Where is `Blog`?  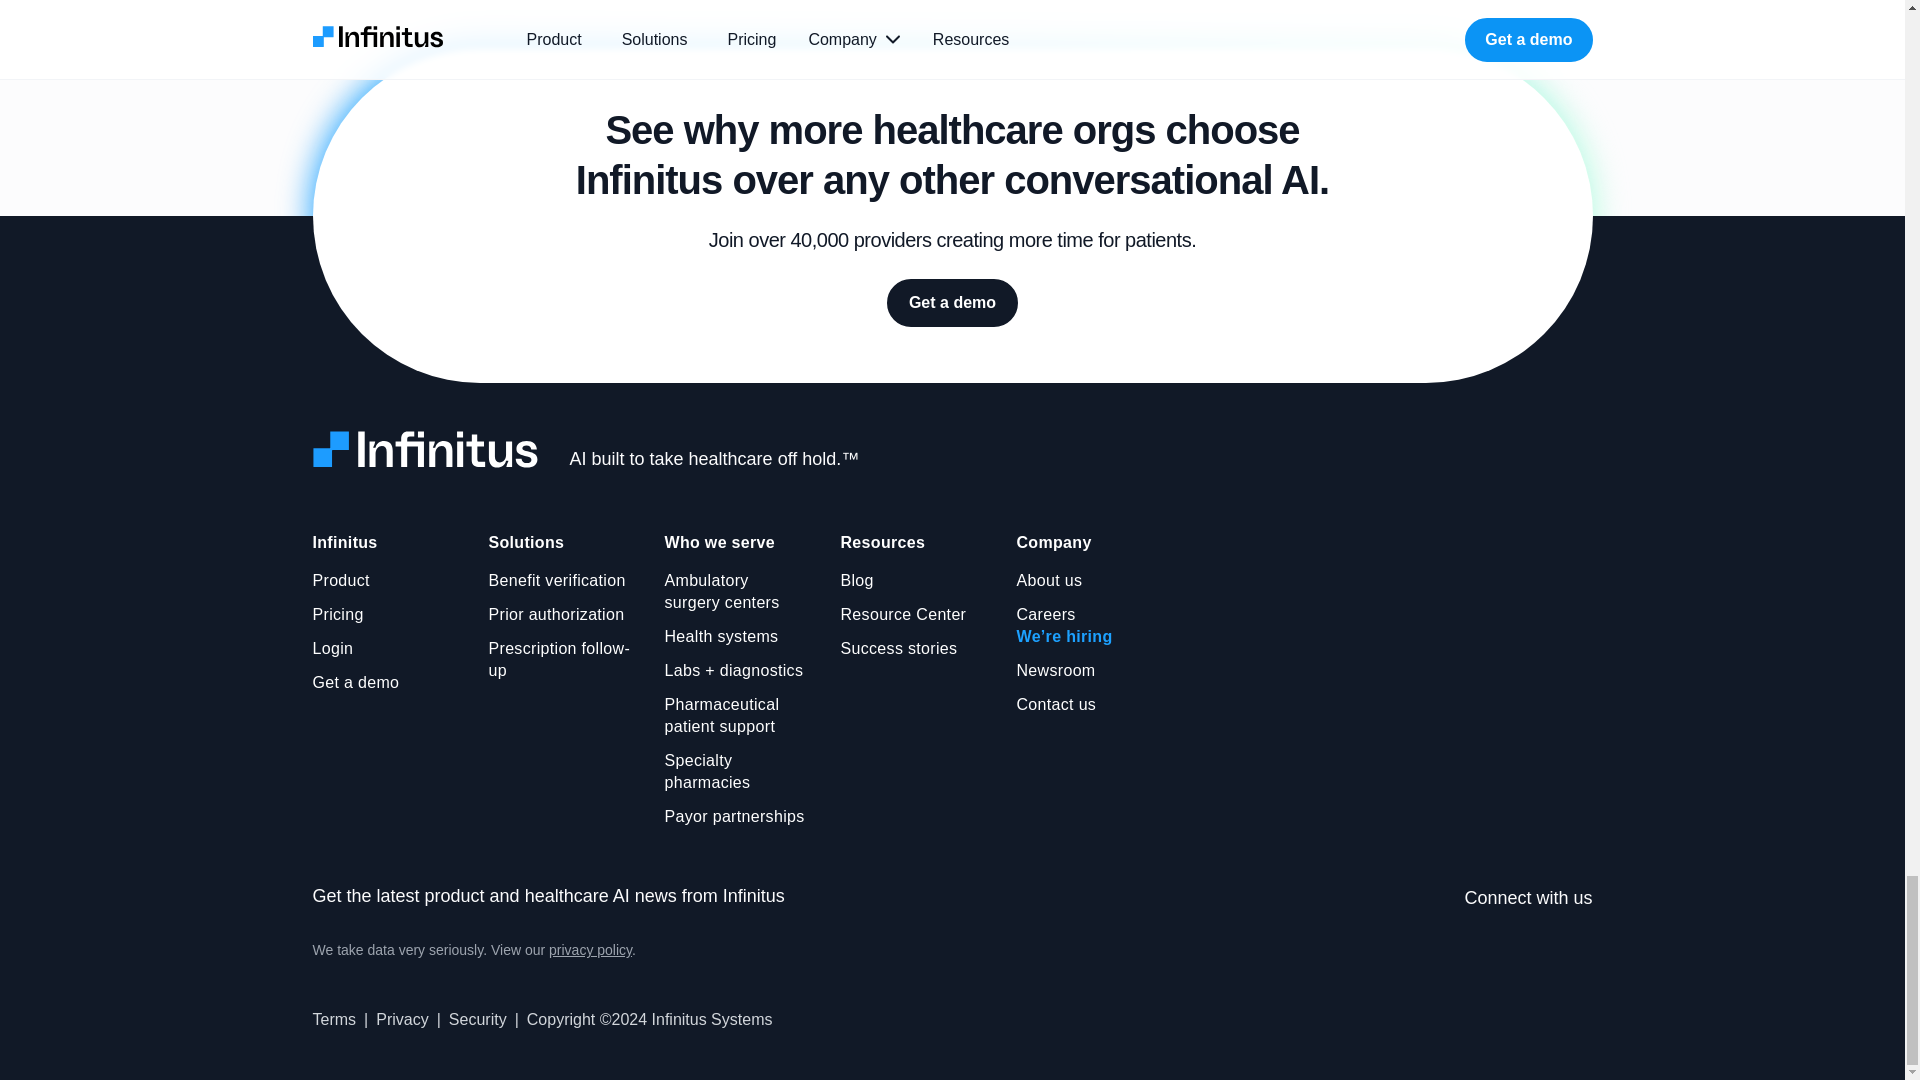
Blog is located at coordinates (856, 580).